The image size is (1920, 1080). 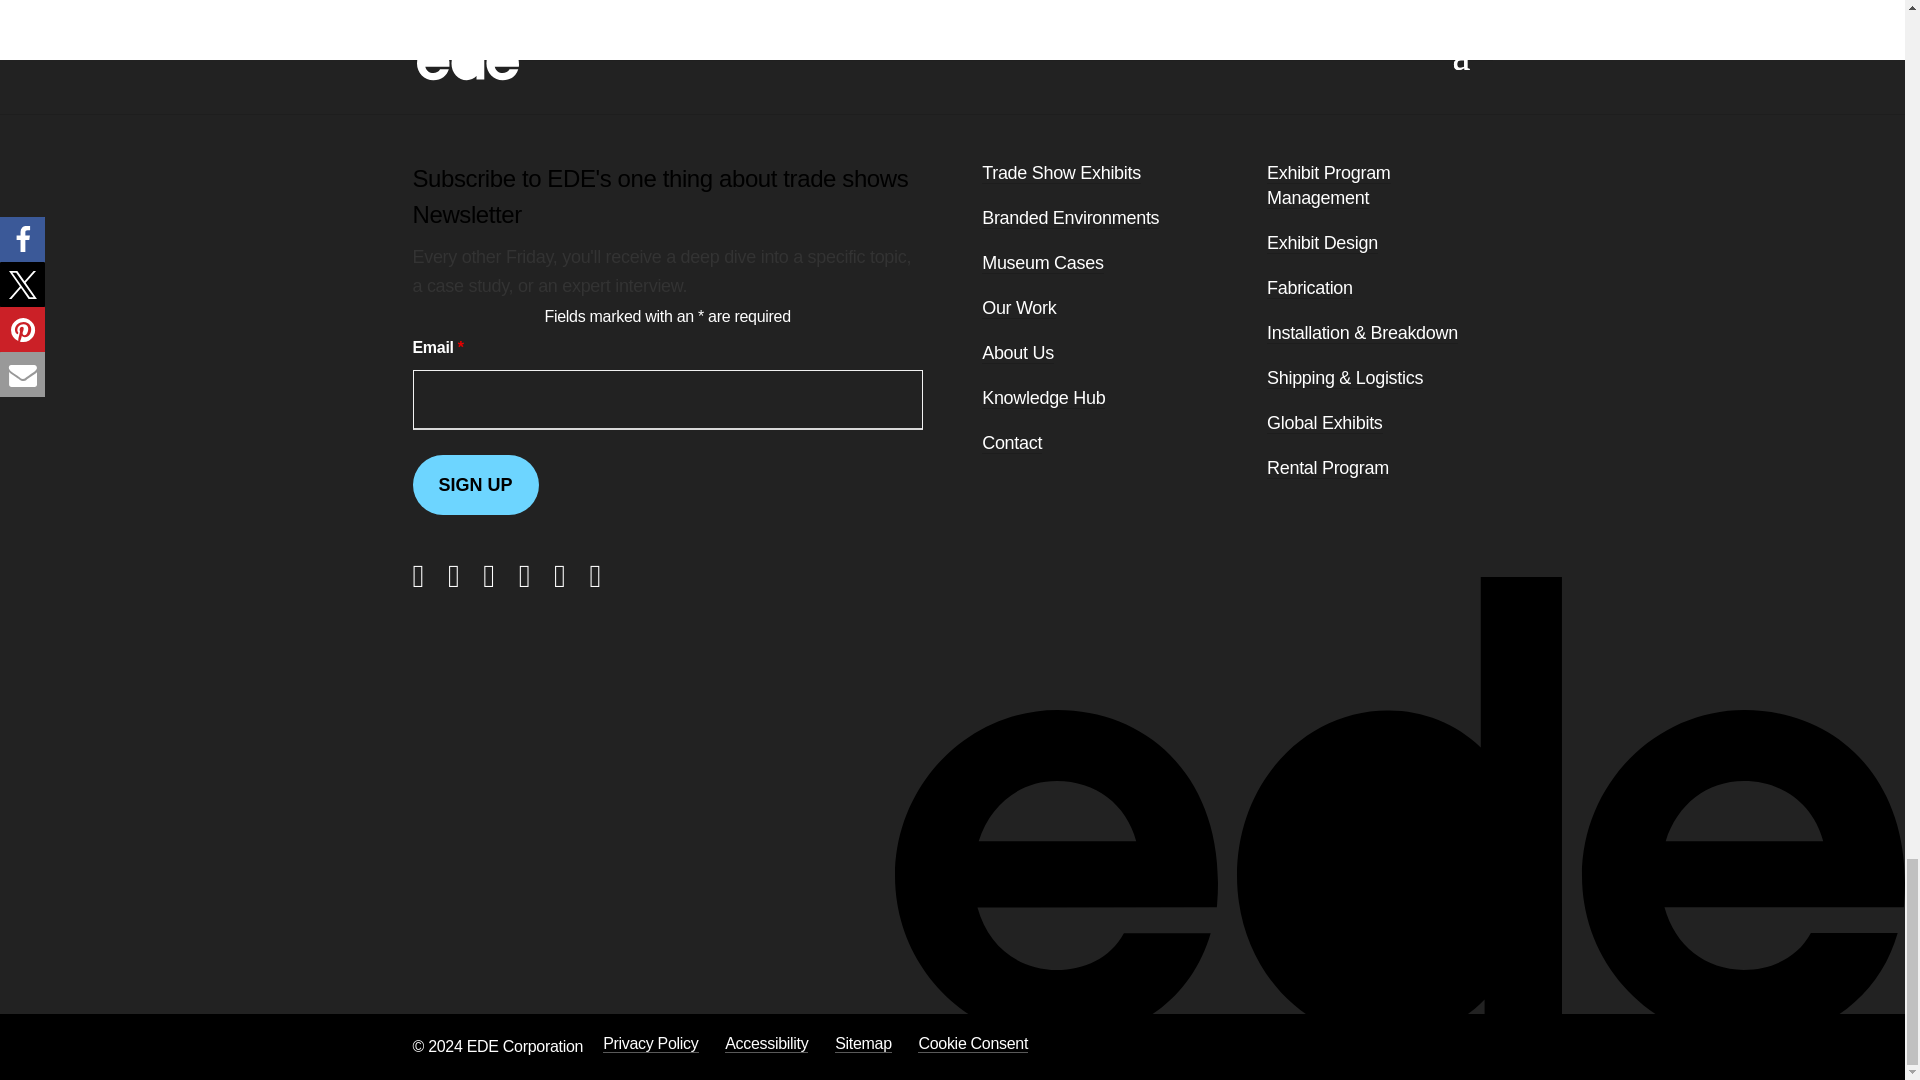 What do you see at coordinates (1042, 263) in the screenshot?
I see `Museum Cases` at bounding box center [1042, 263].